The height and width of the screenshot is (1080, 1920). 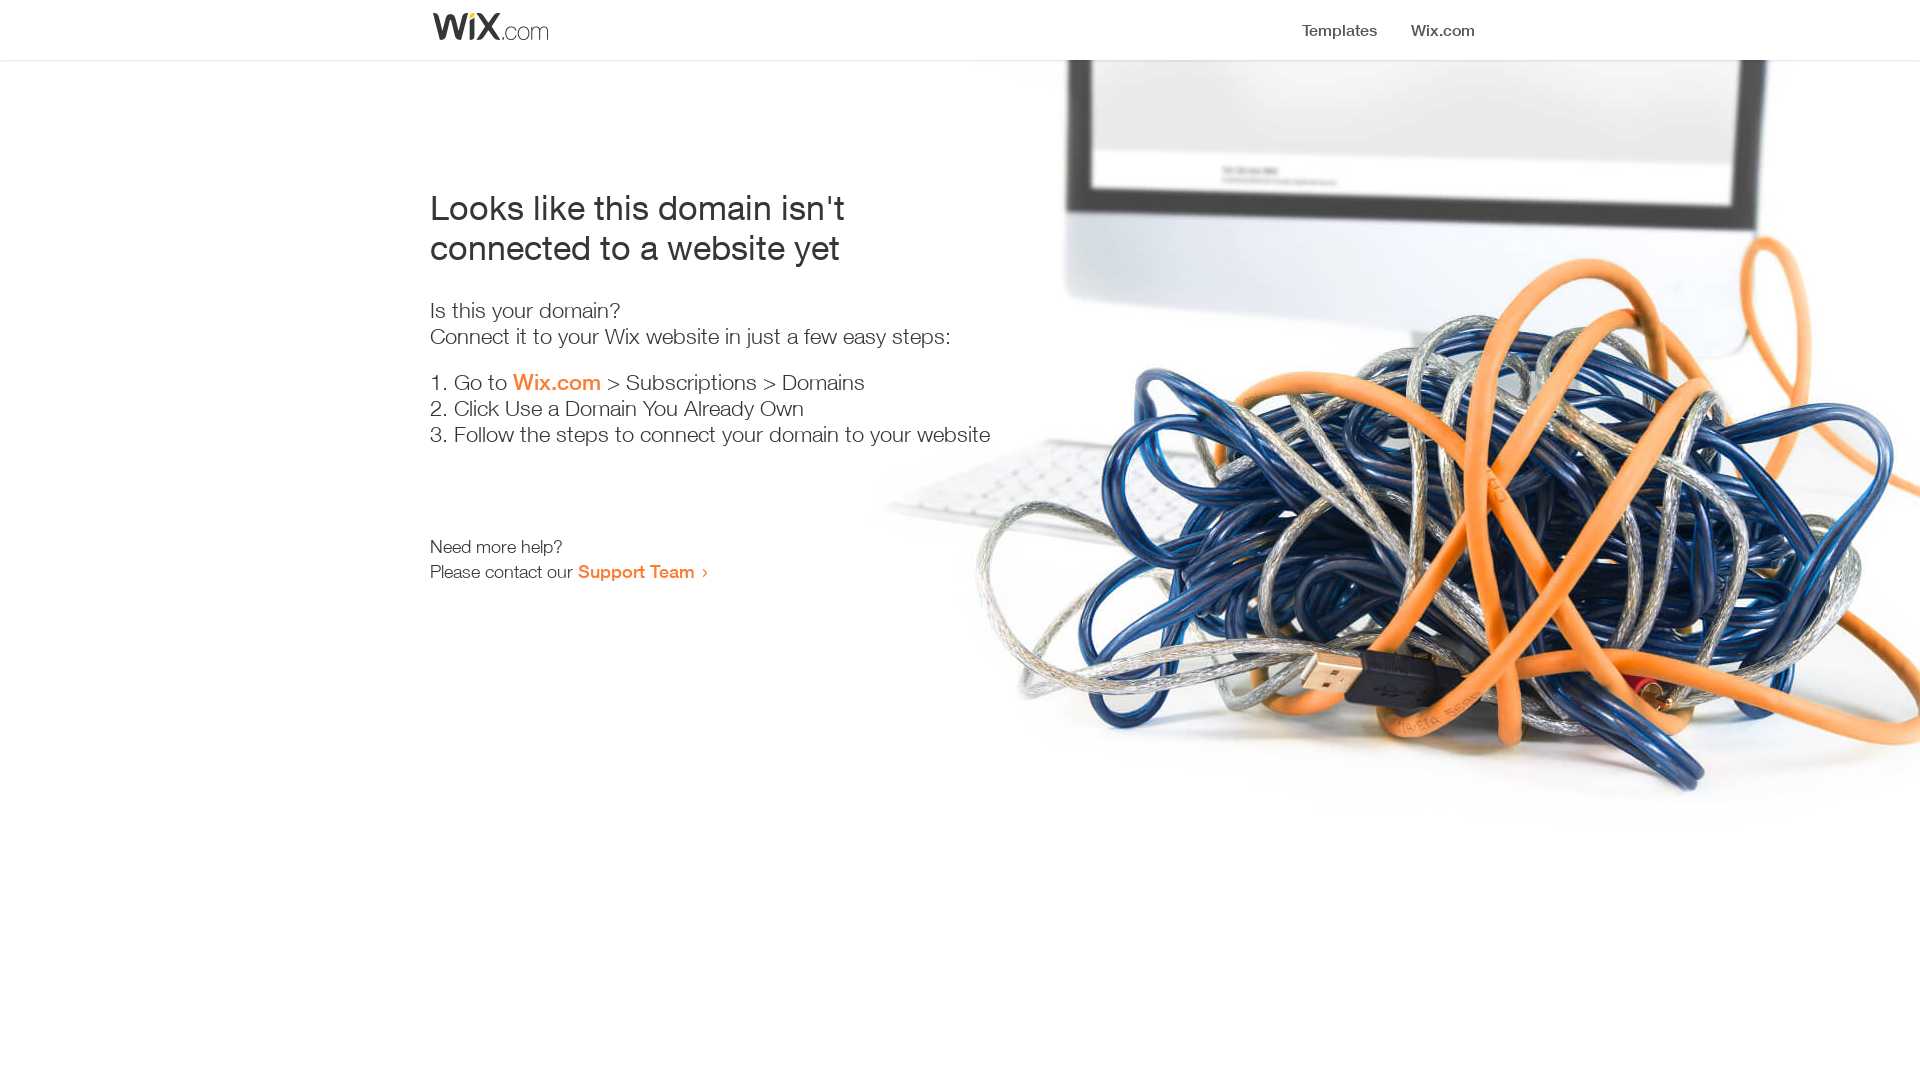 What do you see at coordinates (557, 382) in the screenshot?
I see `Wix.com` at bounding box center [557, 382].